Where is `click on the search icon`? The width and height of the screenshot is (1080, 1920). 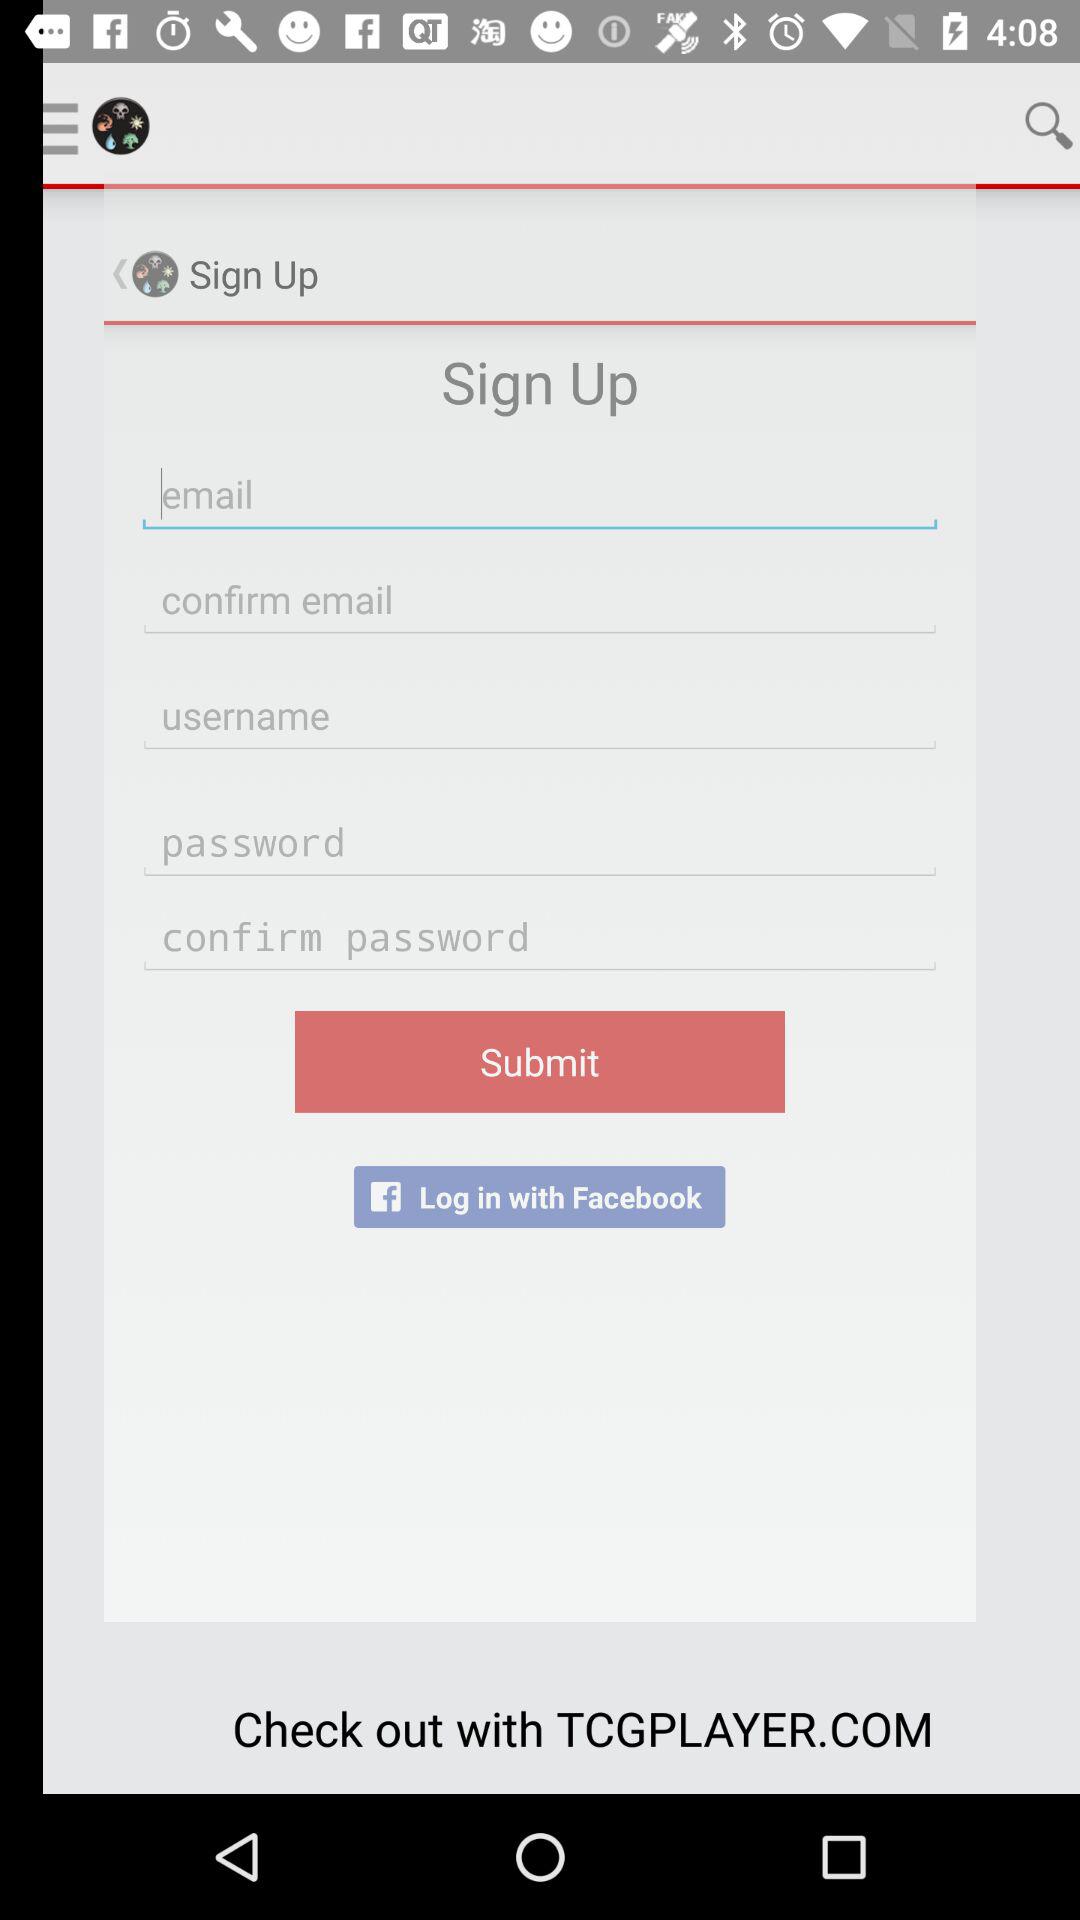 click on the search icon is located at coordinates (1006, 126).